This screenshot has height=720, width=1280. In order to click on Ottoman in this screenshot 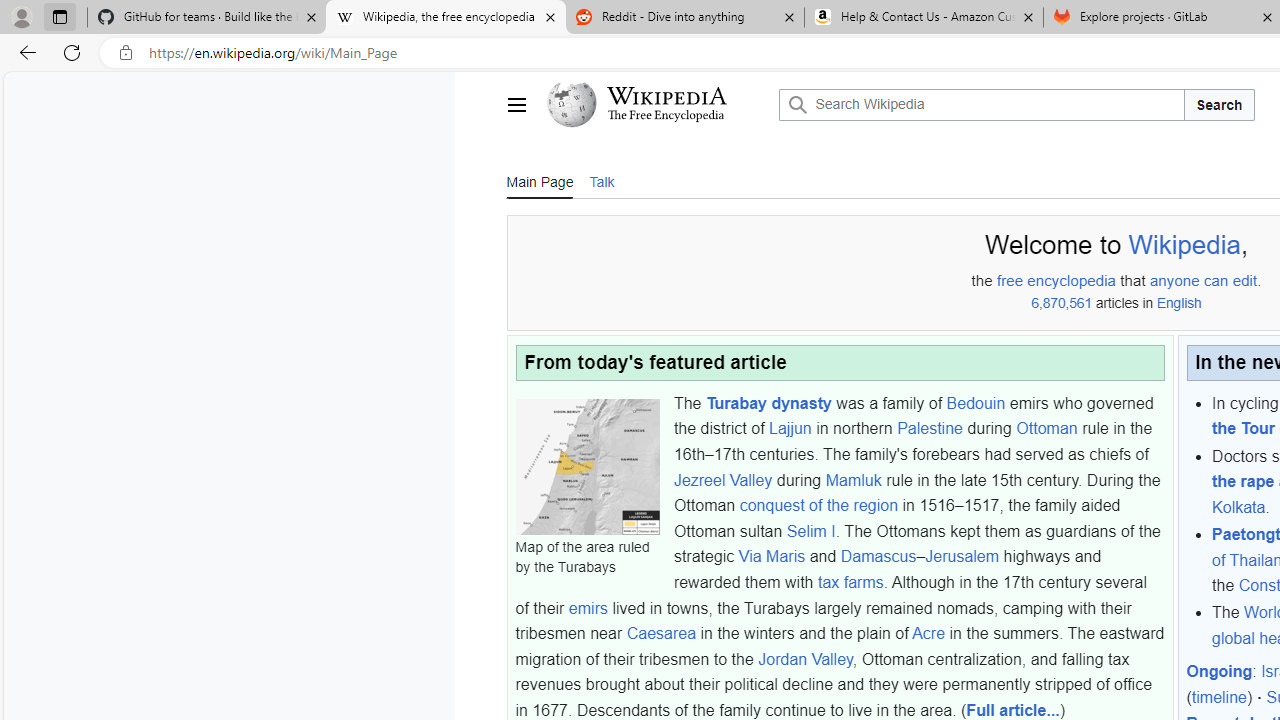, I will do `click(1046, 428)`.